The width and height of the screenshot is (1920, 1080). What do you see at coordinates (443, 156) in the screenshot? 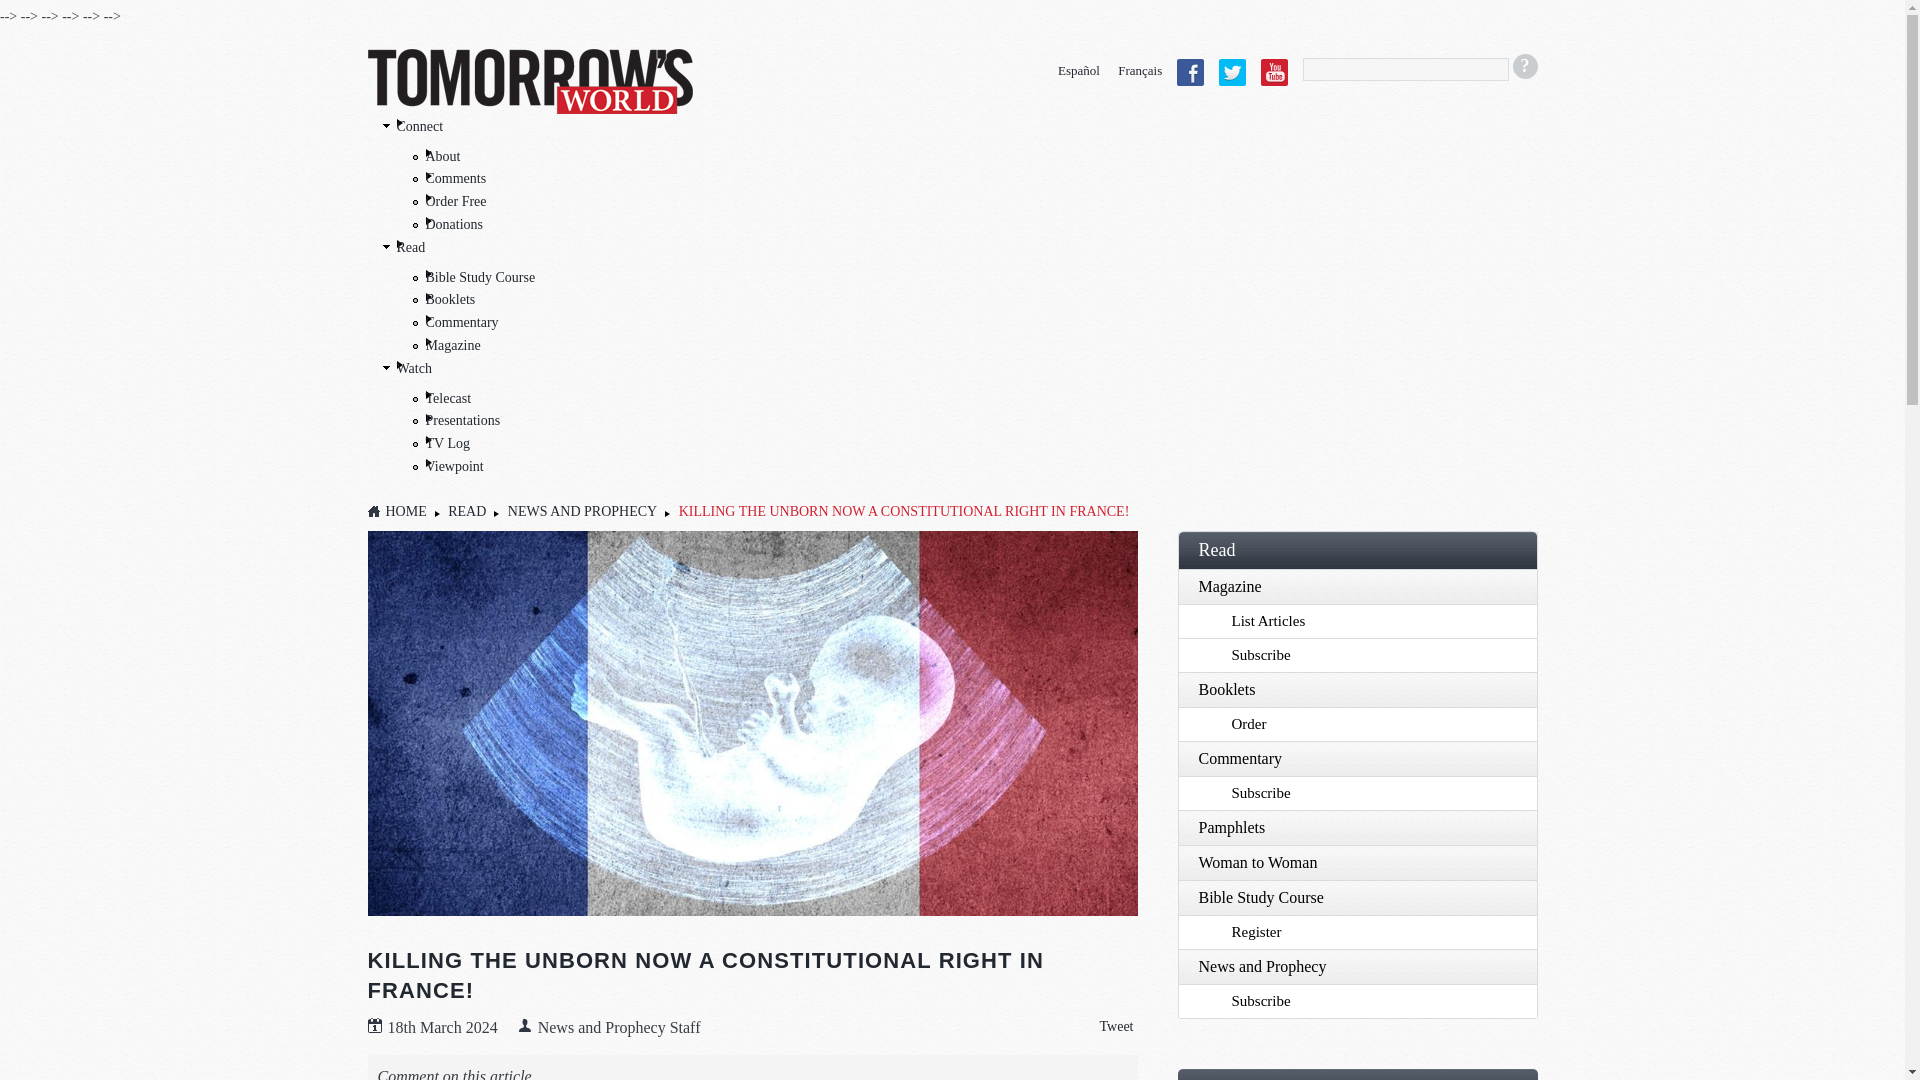
I see `About` at bounding box center [443, 156].